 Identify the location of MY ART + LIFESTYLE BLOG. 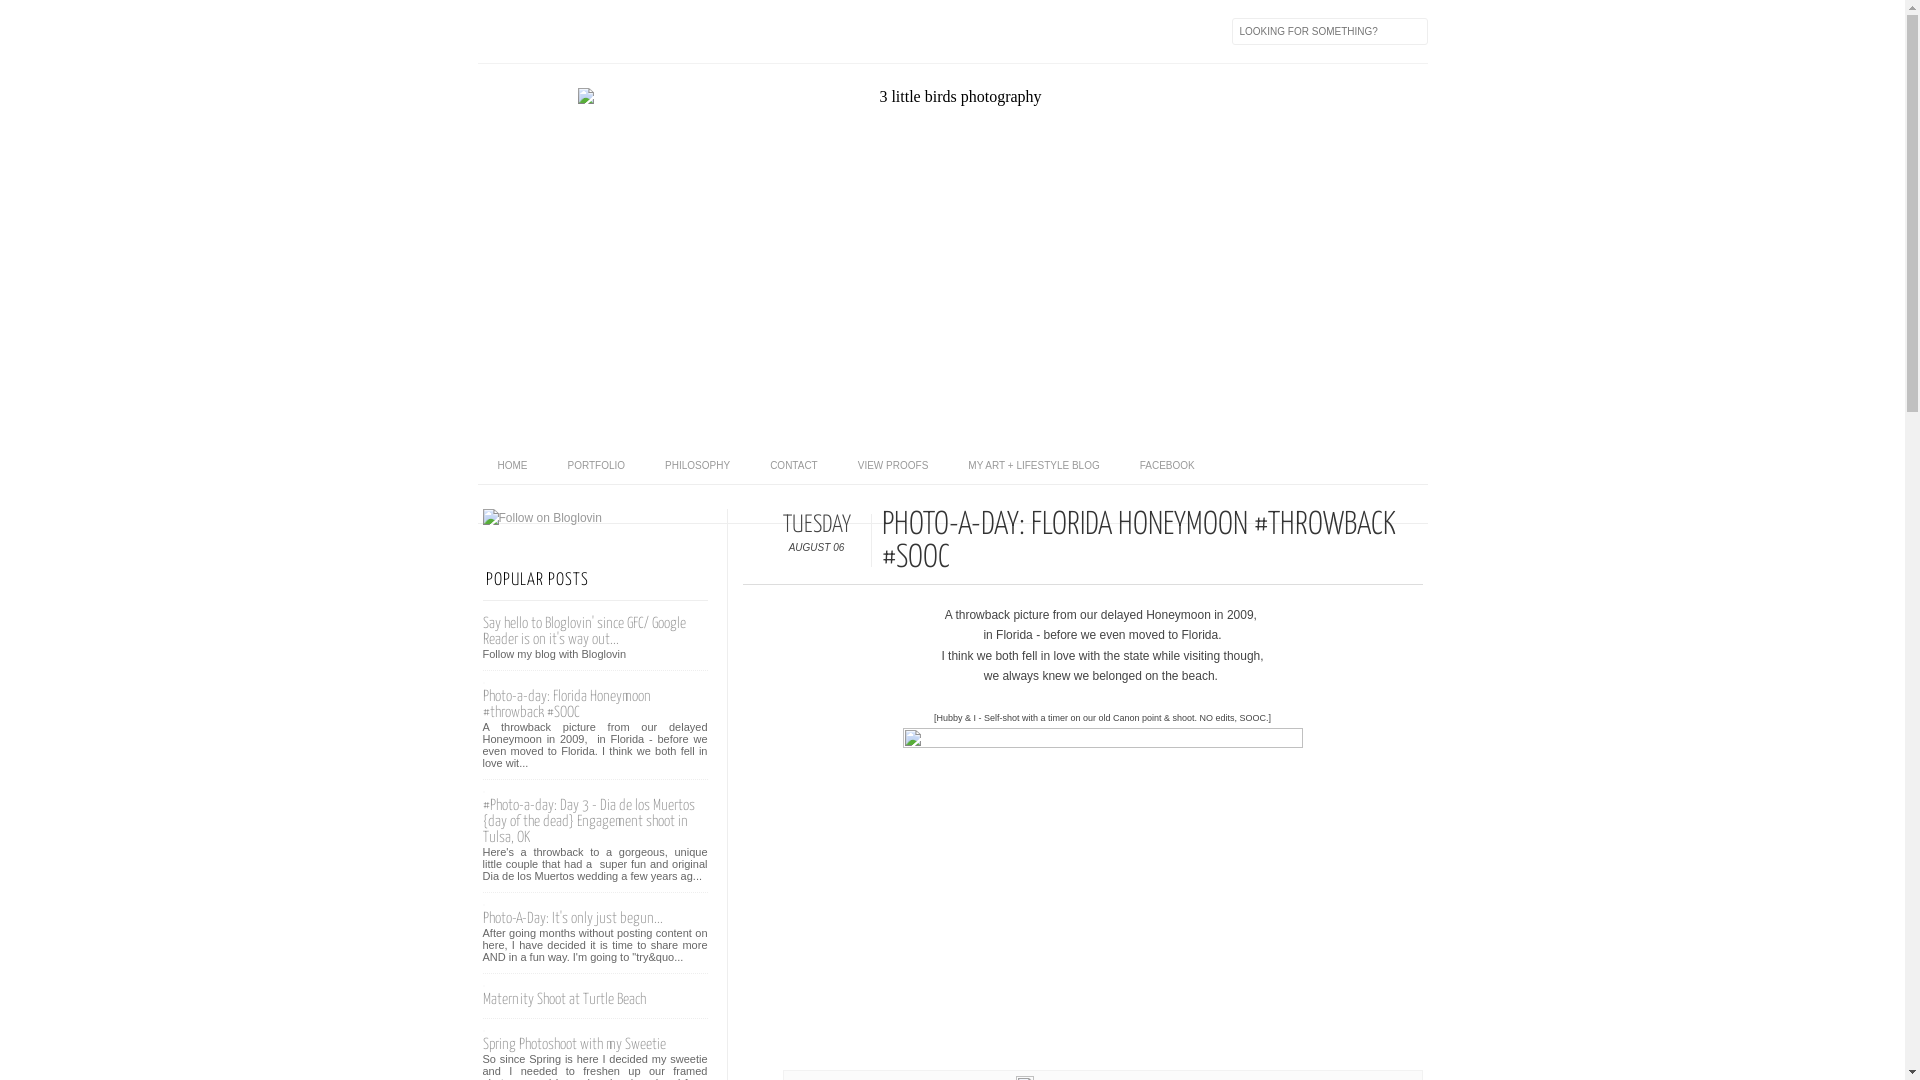
(1034, 466).